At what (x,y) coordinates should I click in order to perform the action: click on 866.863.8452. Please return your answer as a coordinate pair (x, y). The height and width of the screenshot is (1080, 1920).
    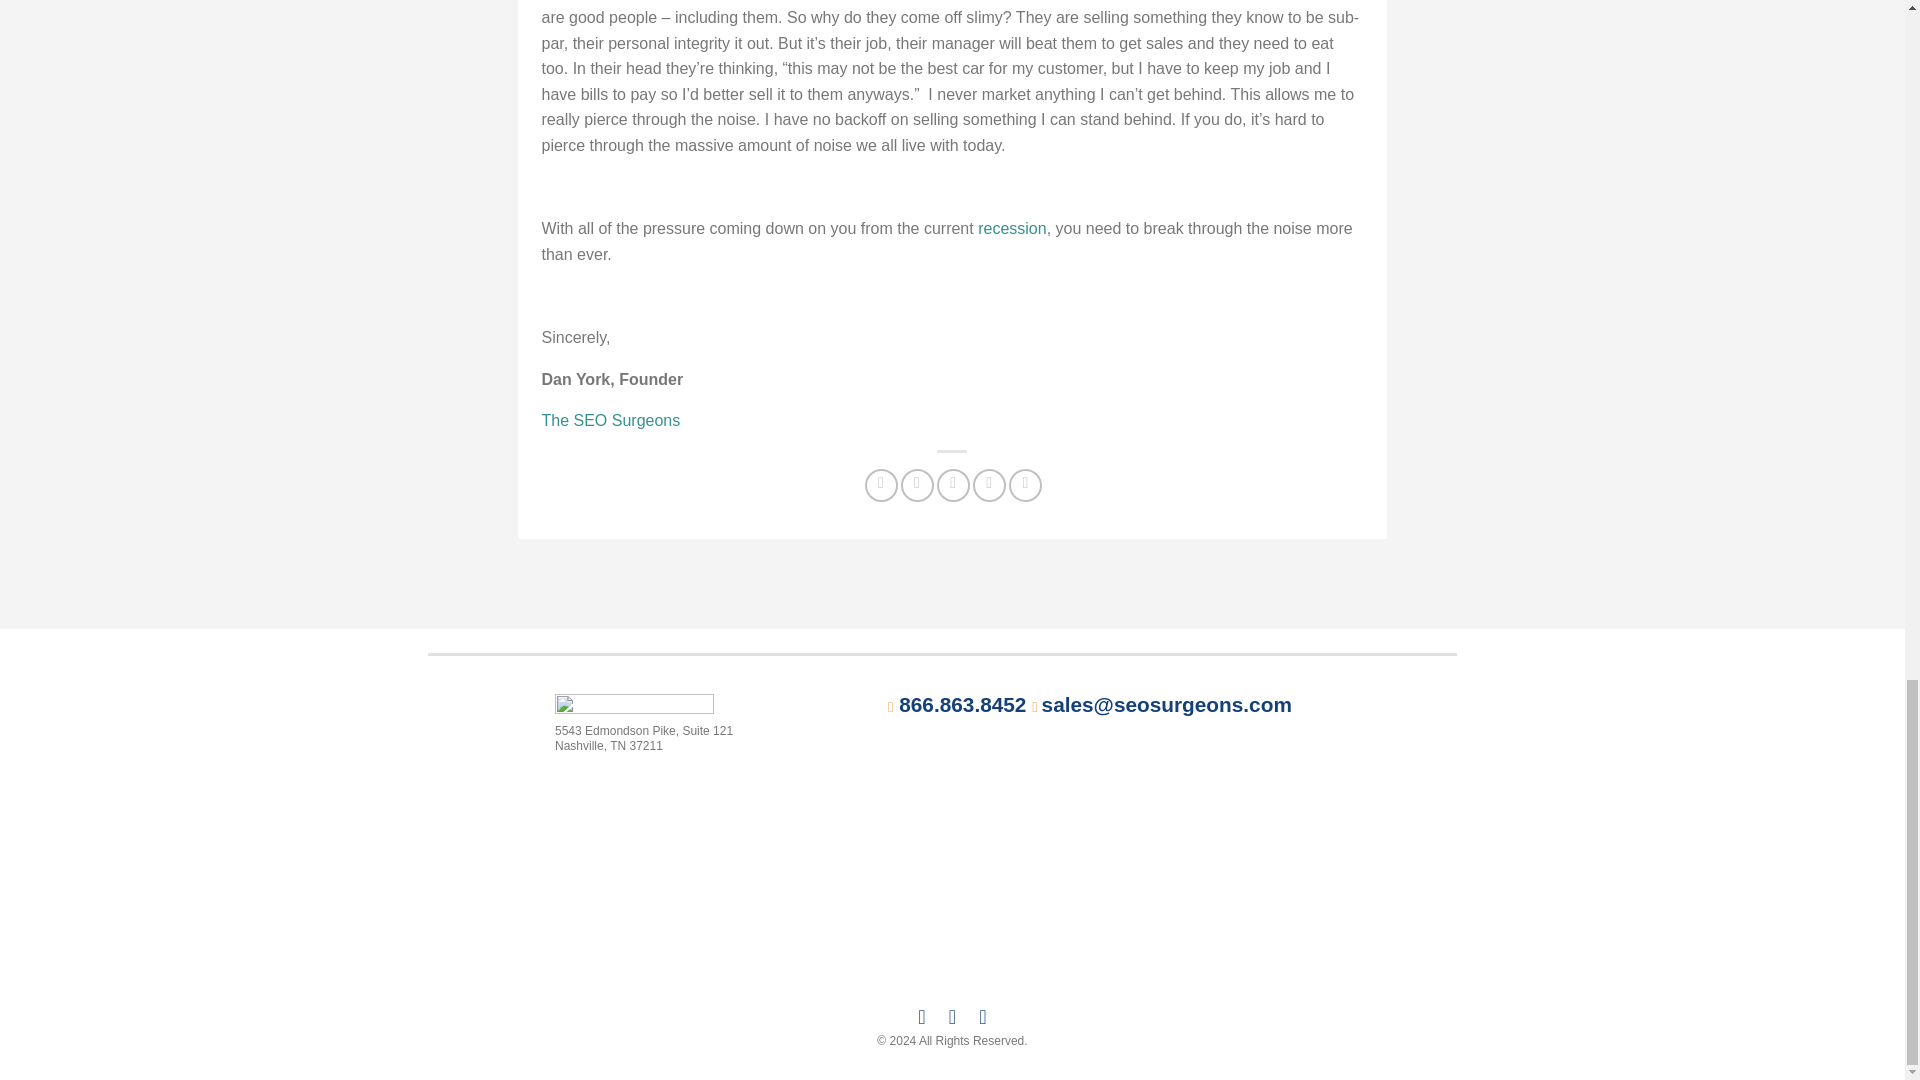
    Looking at the image, I should click on (962, 704).